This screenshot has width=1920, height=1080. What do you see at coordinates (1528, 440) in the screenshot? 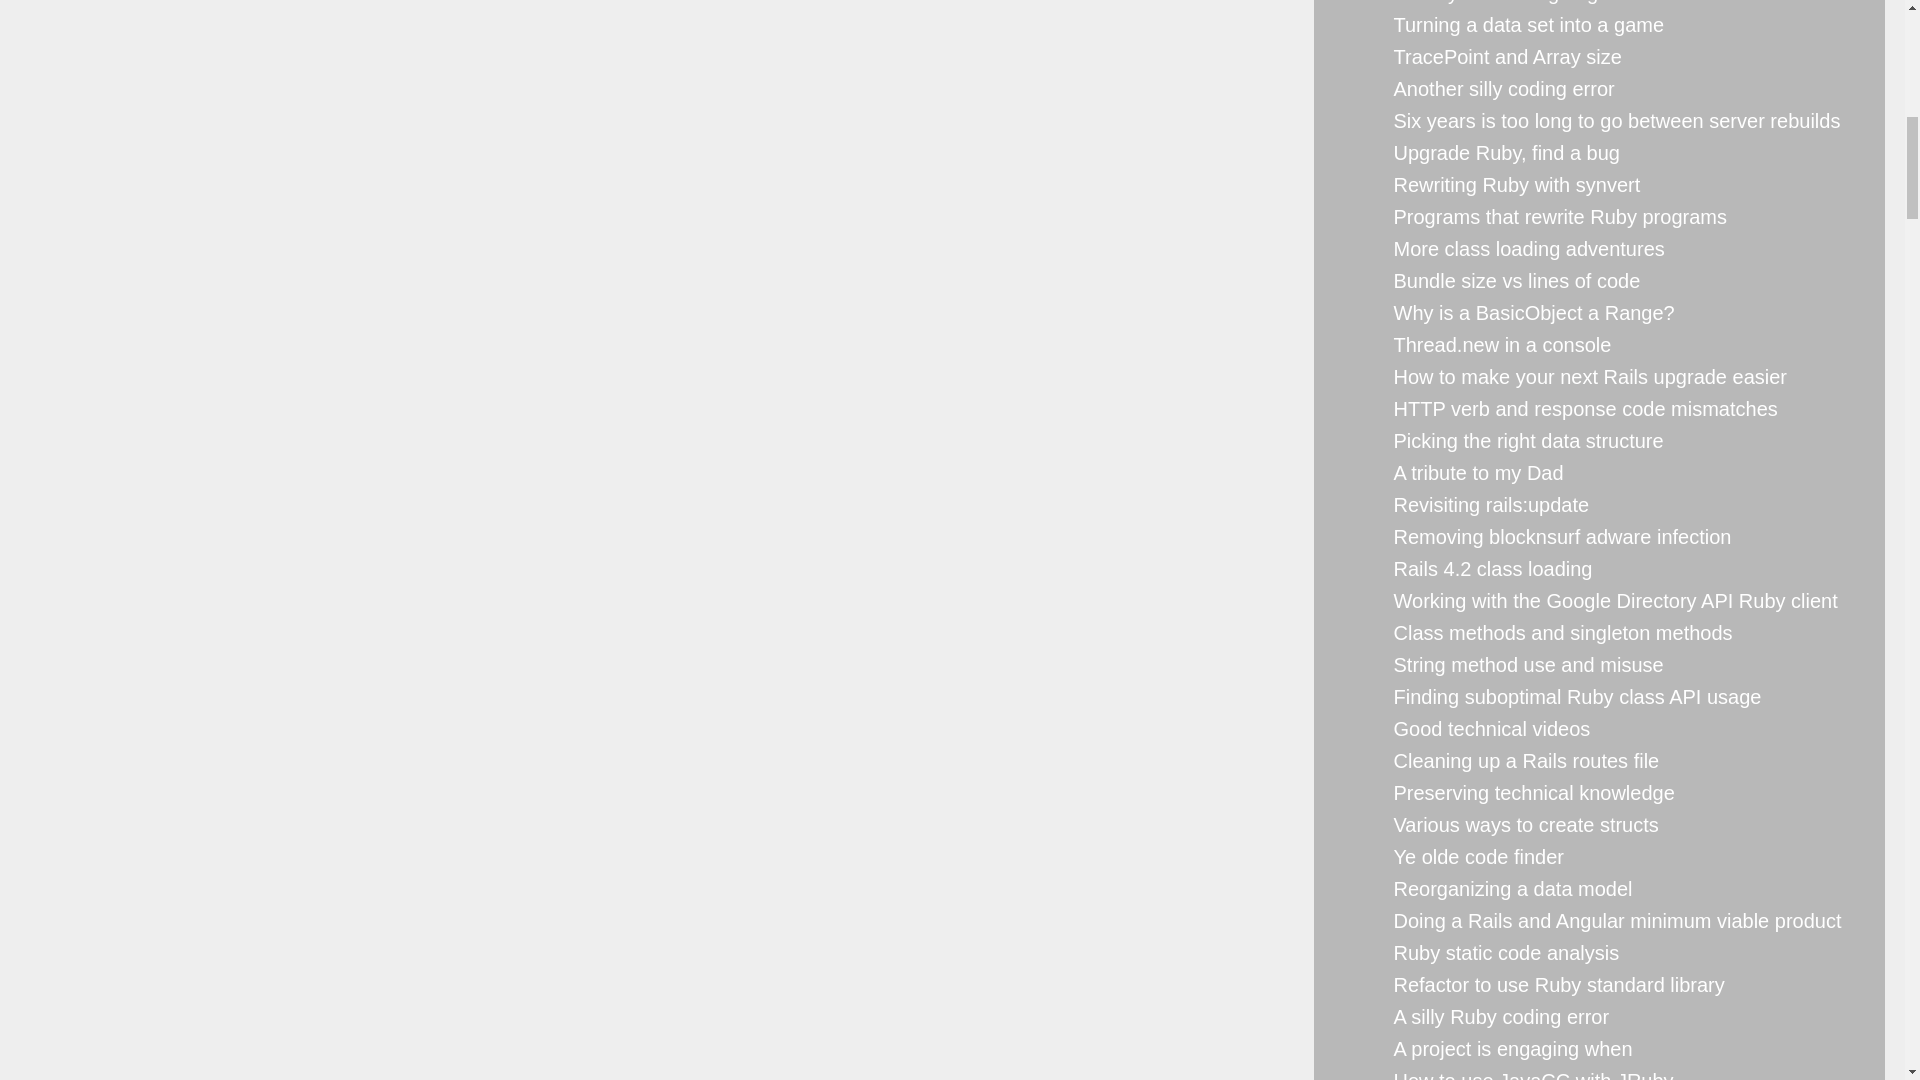
I see `Picking the right data structure` at bounding box center [1528, 440].